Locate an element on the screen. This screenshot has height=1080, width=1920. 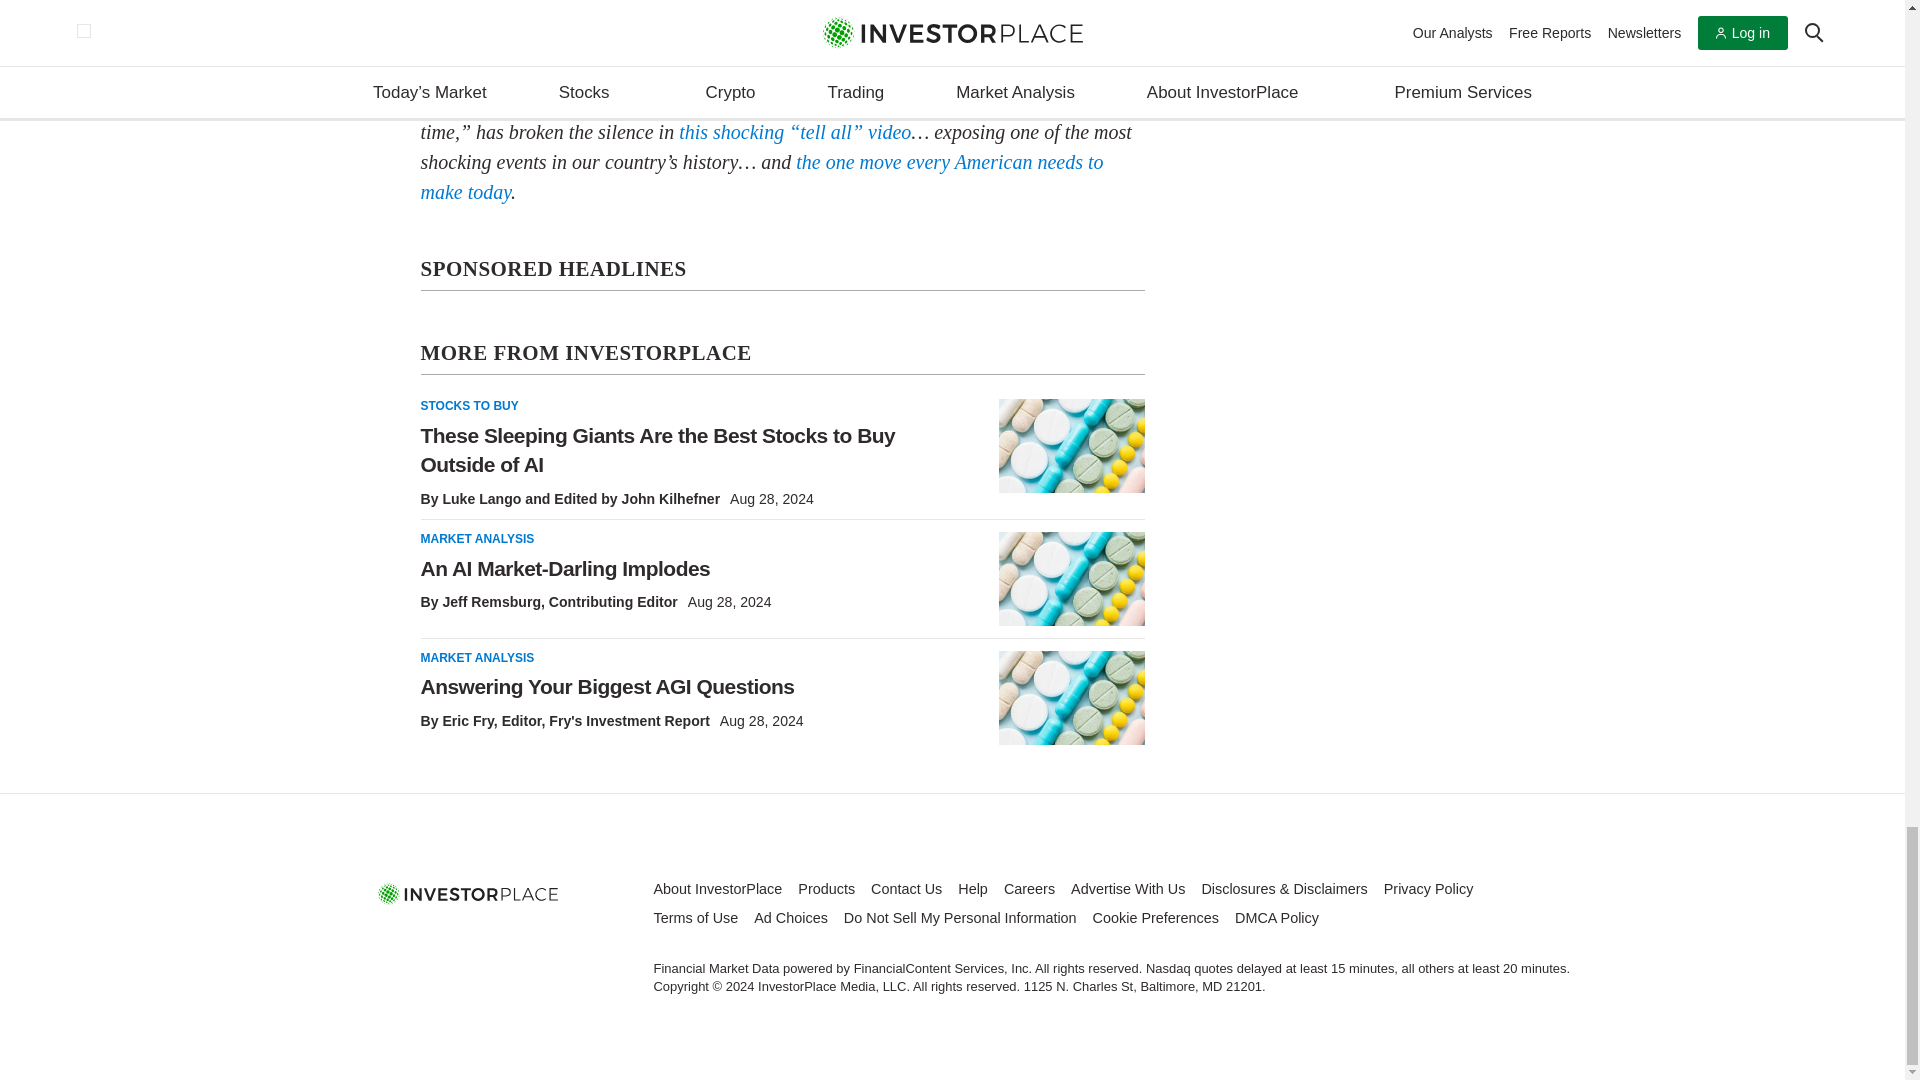
Visit our Twitter page is located at coordinates (468, 938).